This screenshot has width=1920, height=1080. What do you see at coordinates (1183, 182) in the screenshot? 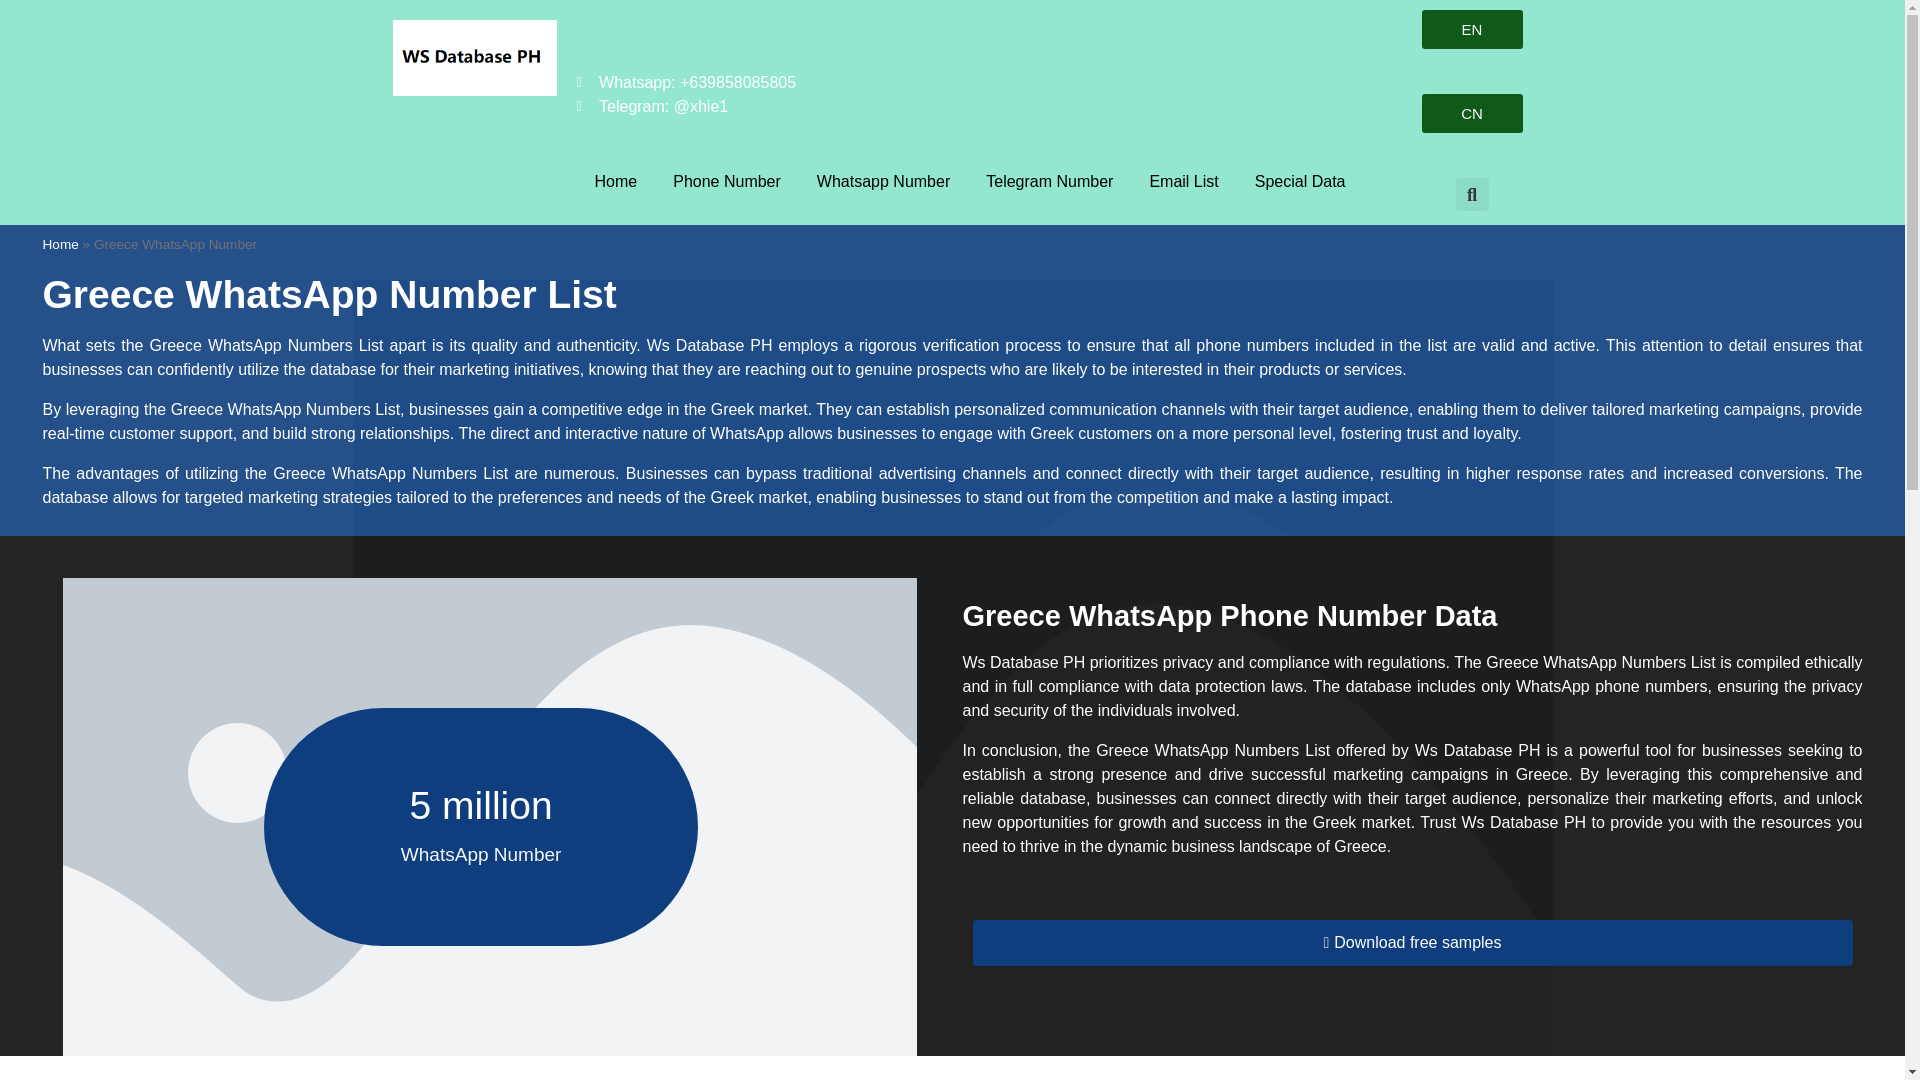
I see `Email List` at bounding box center [1183, 182].